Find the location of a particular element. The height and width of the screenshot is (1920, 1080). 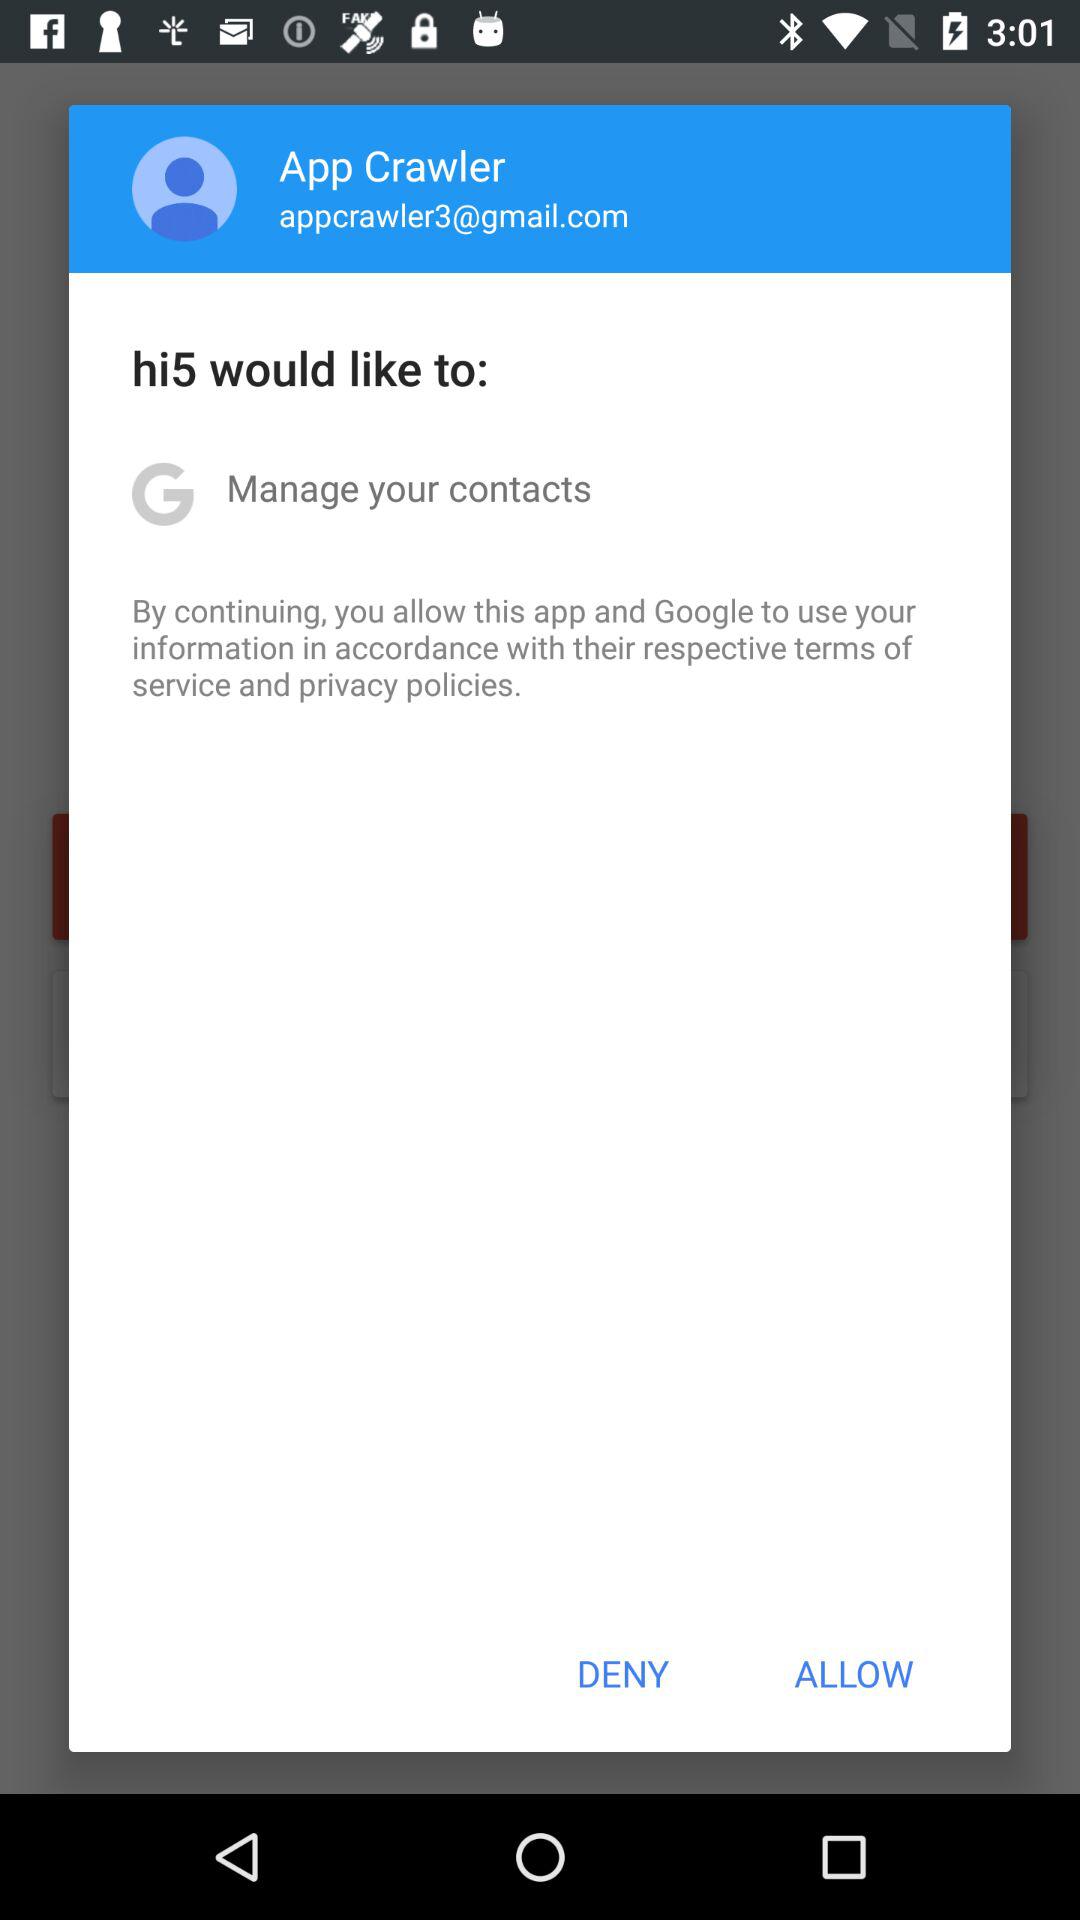

select the item above hi5 would like item is located at coordinates (454, 214).